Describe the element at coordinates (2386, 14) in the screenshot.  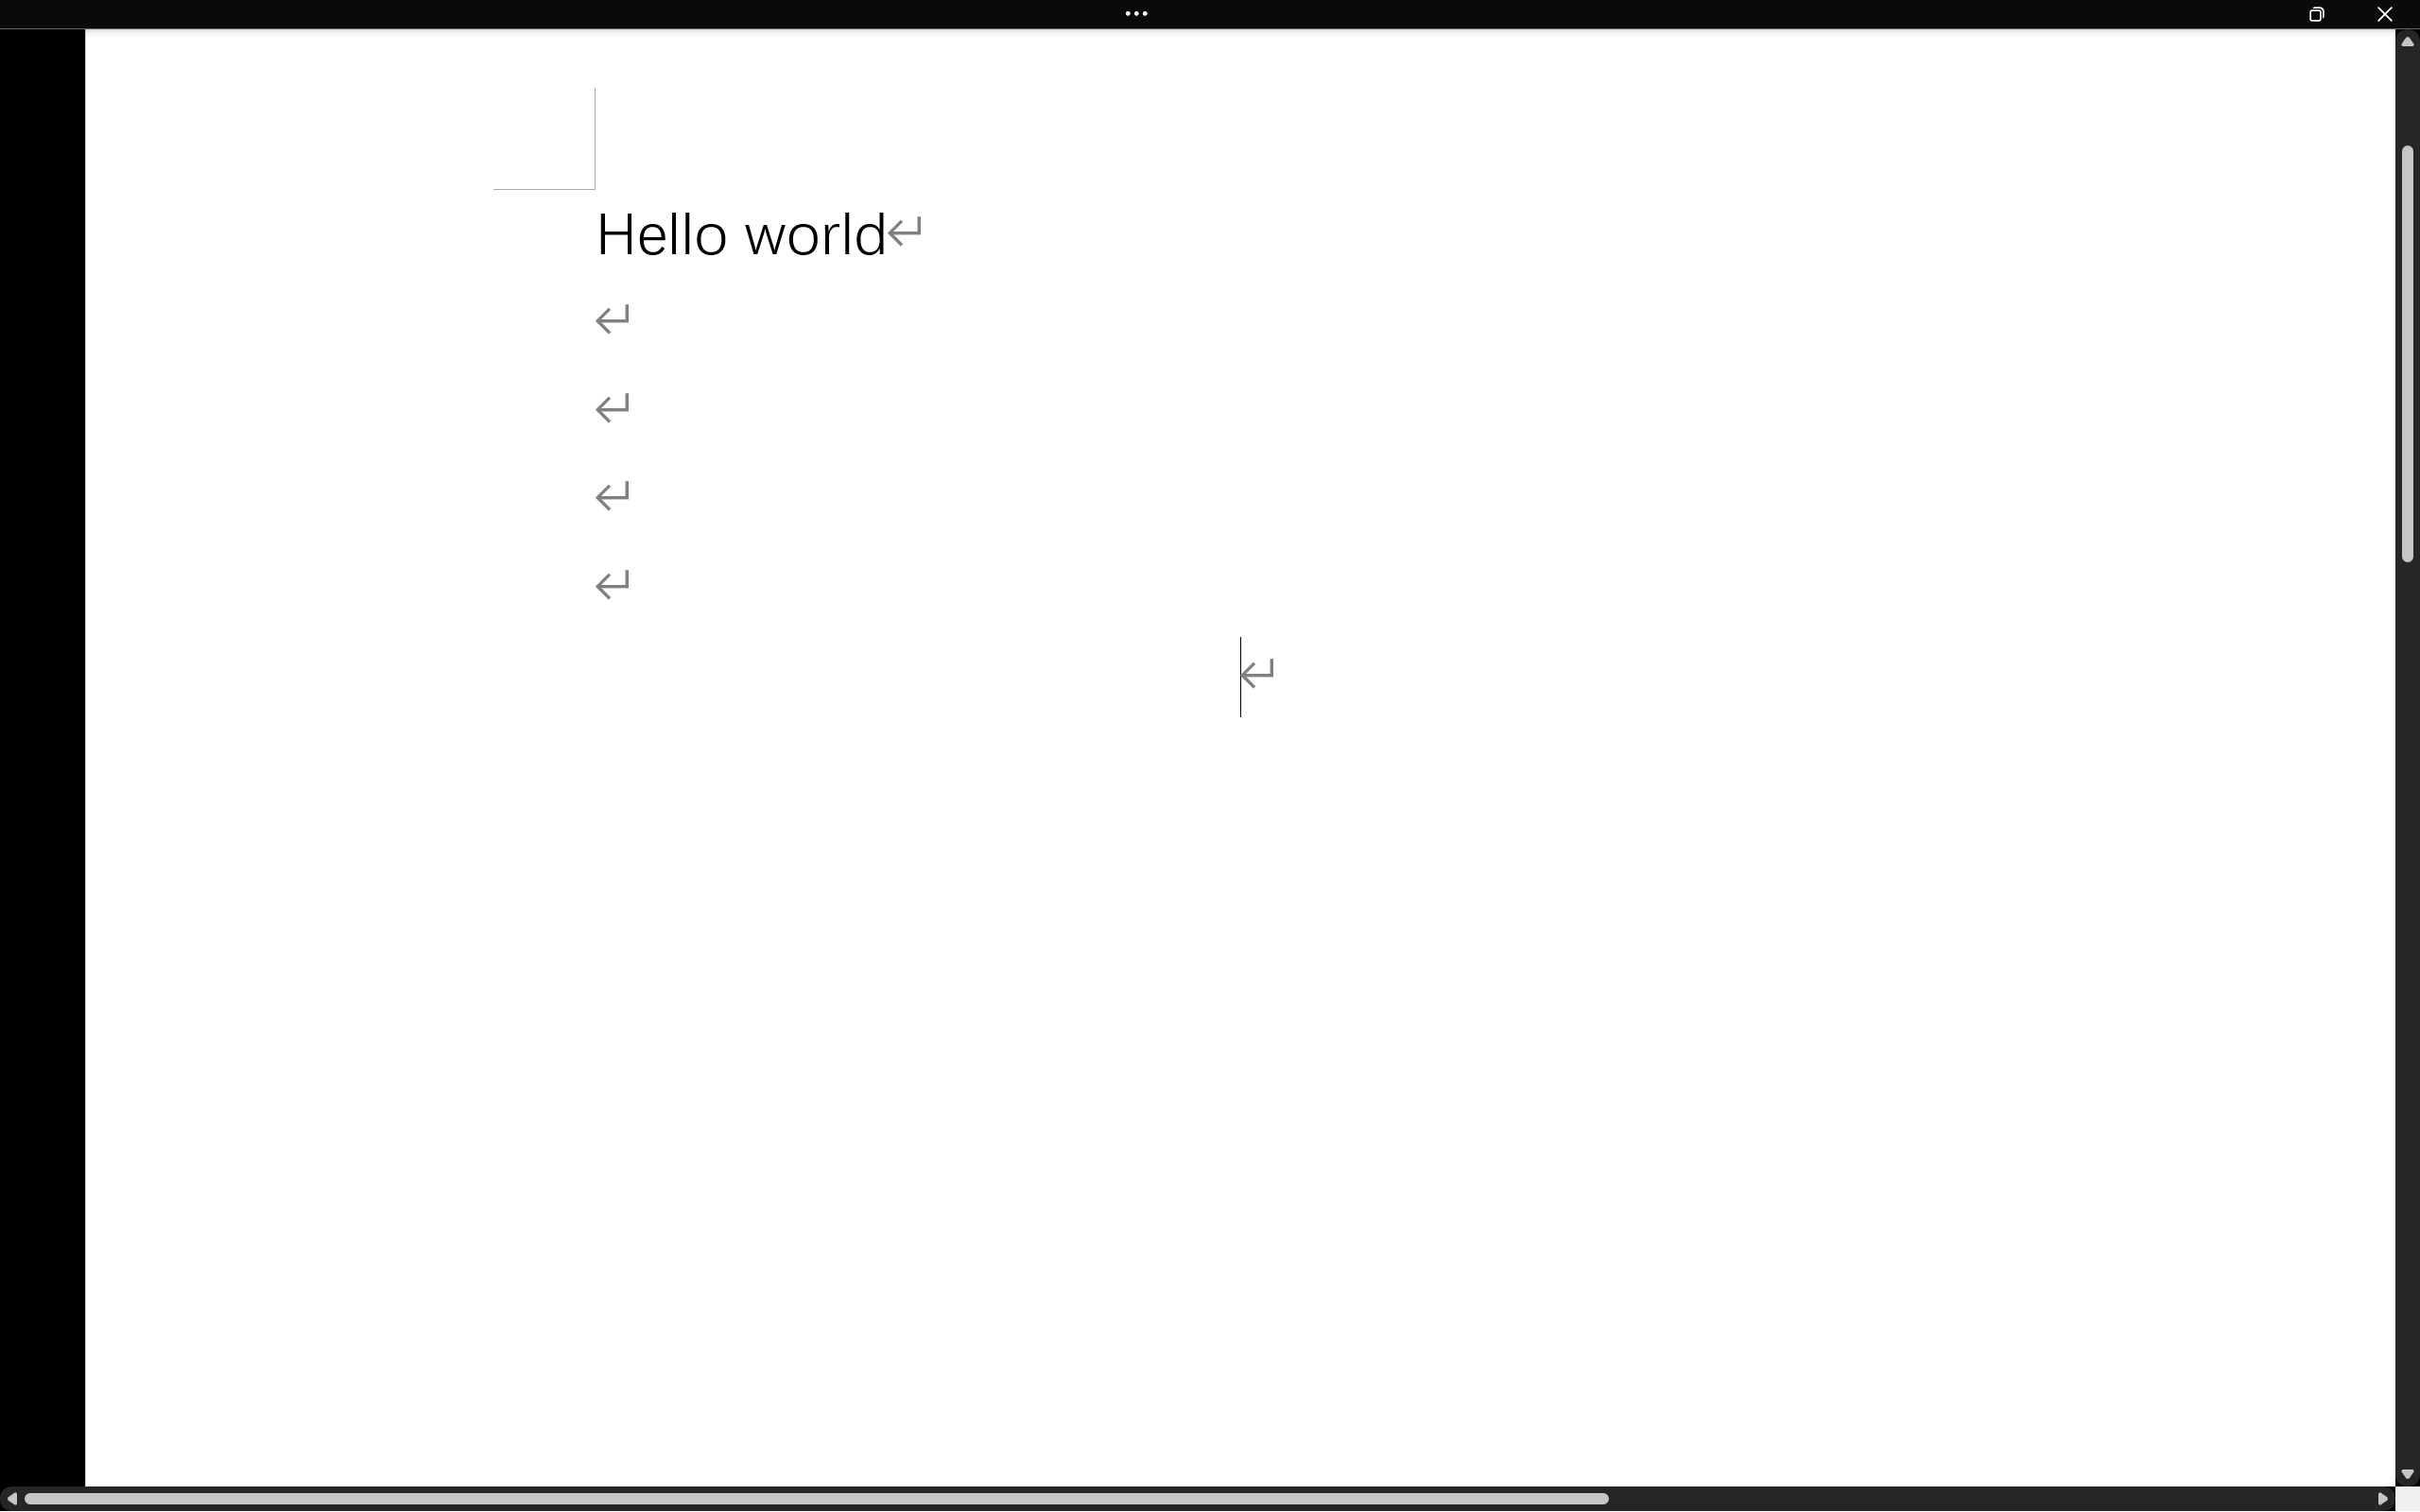
I see `Close` at that location.